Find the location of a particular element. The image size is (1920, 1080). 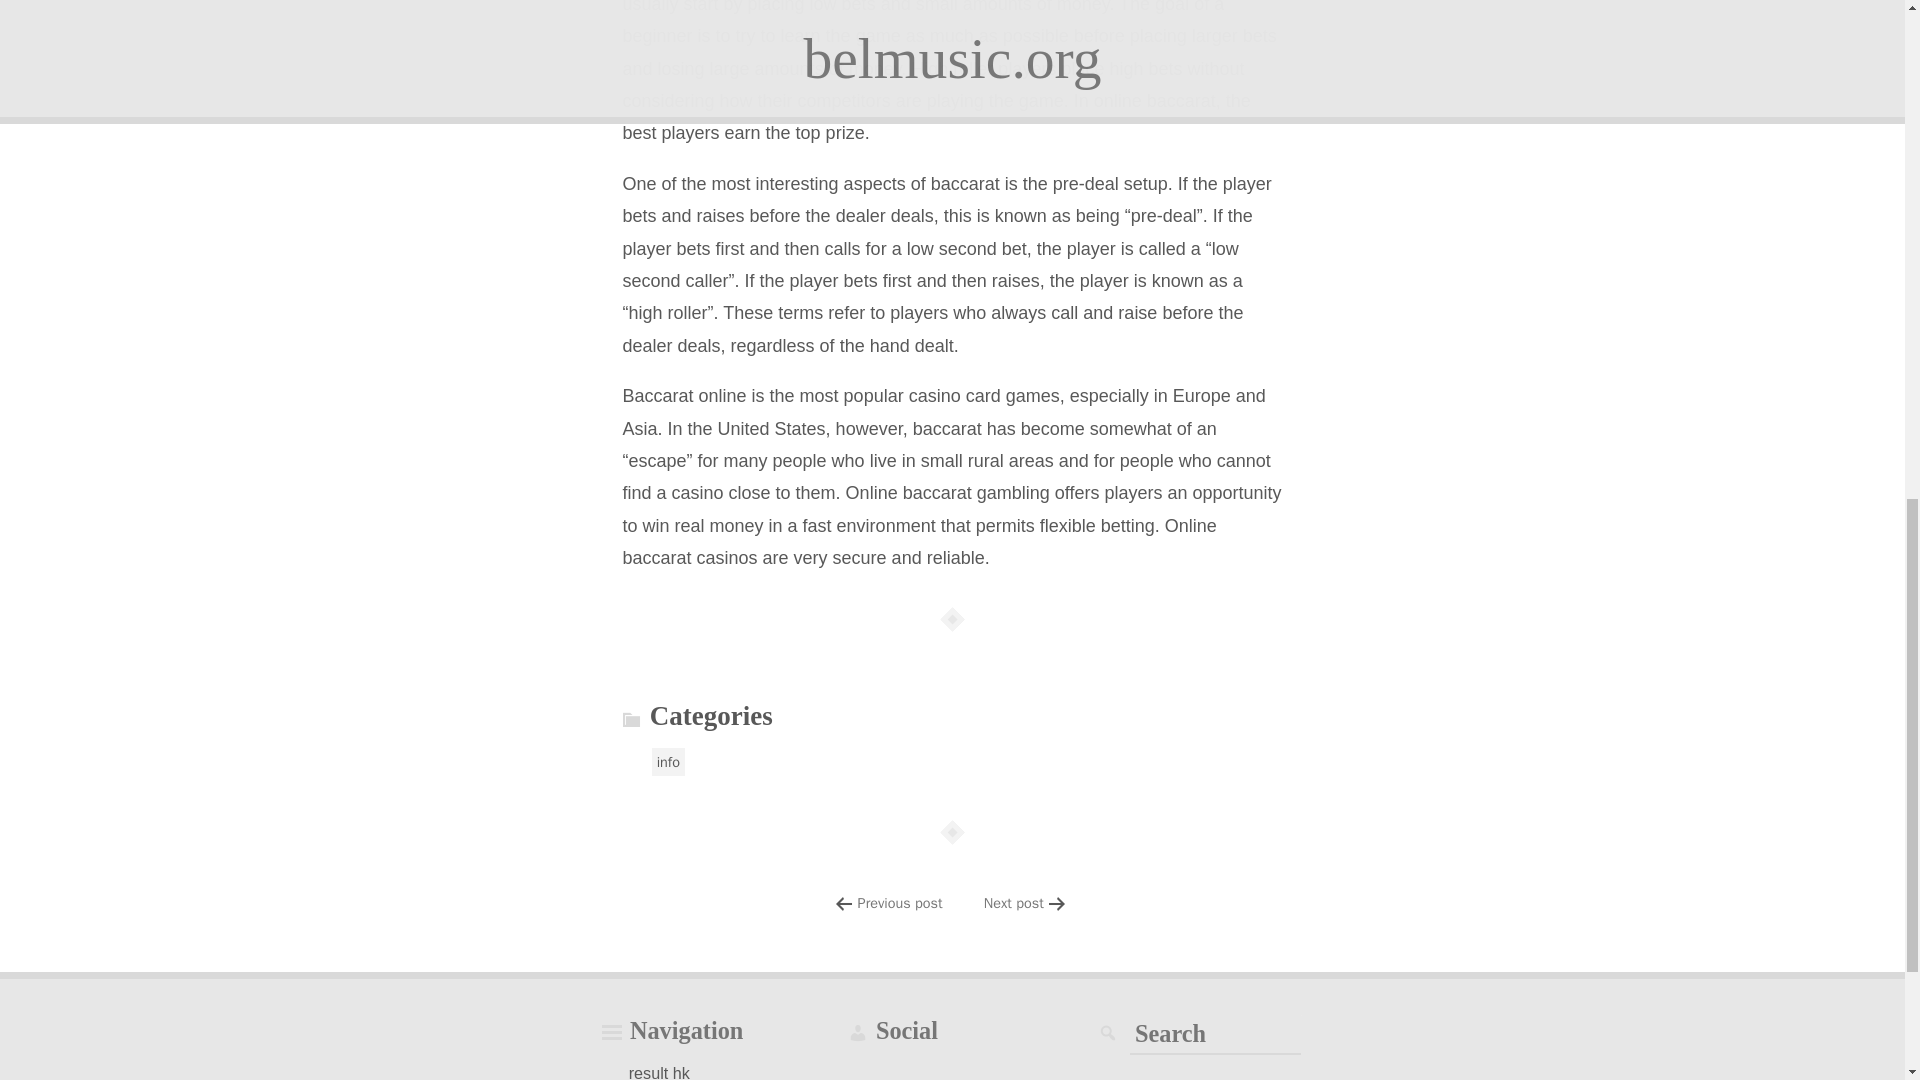

info is located at coordinates (668, 762).